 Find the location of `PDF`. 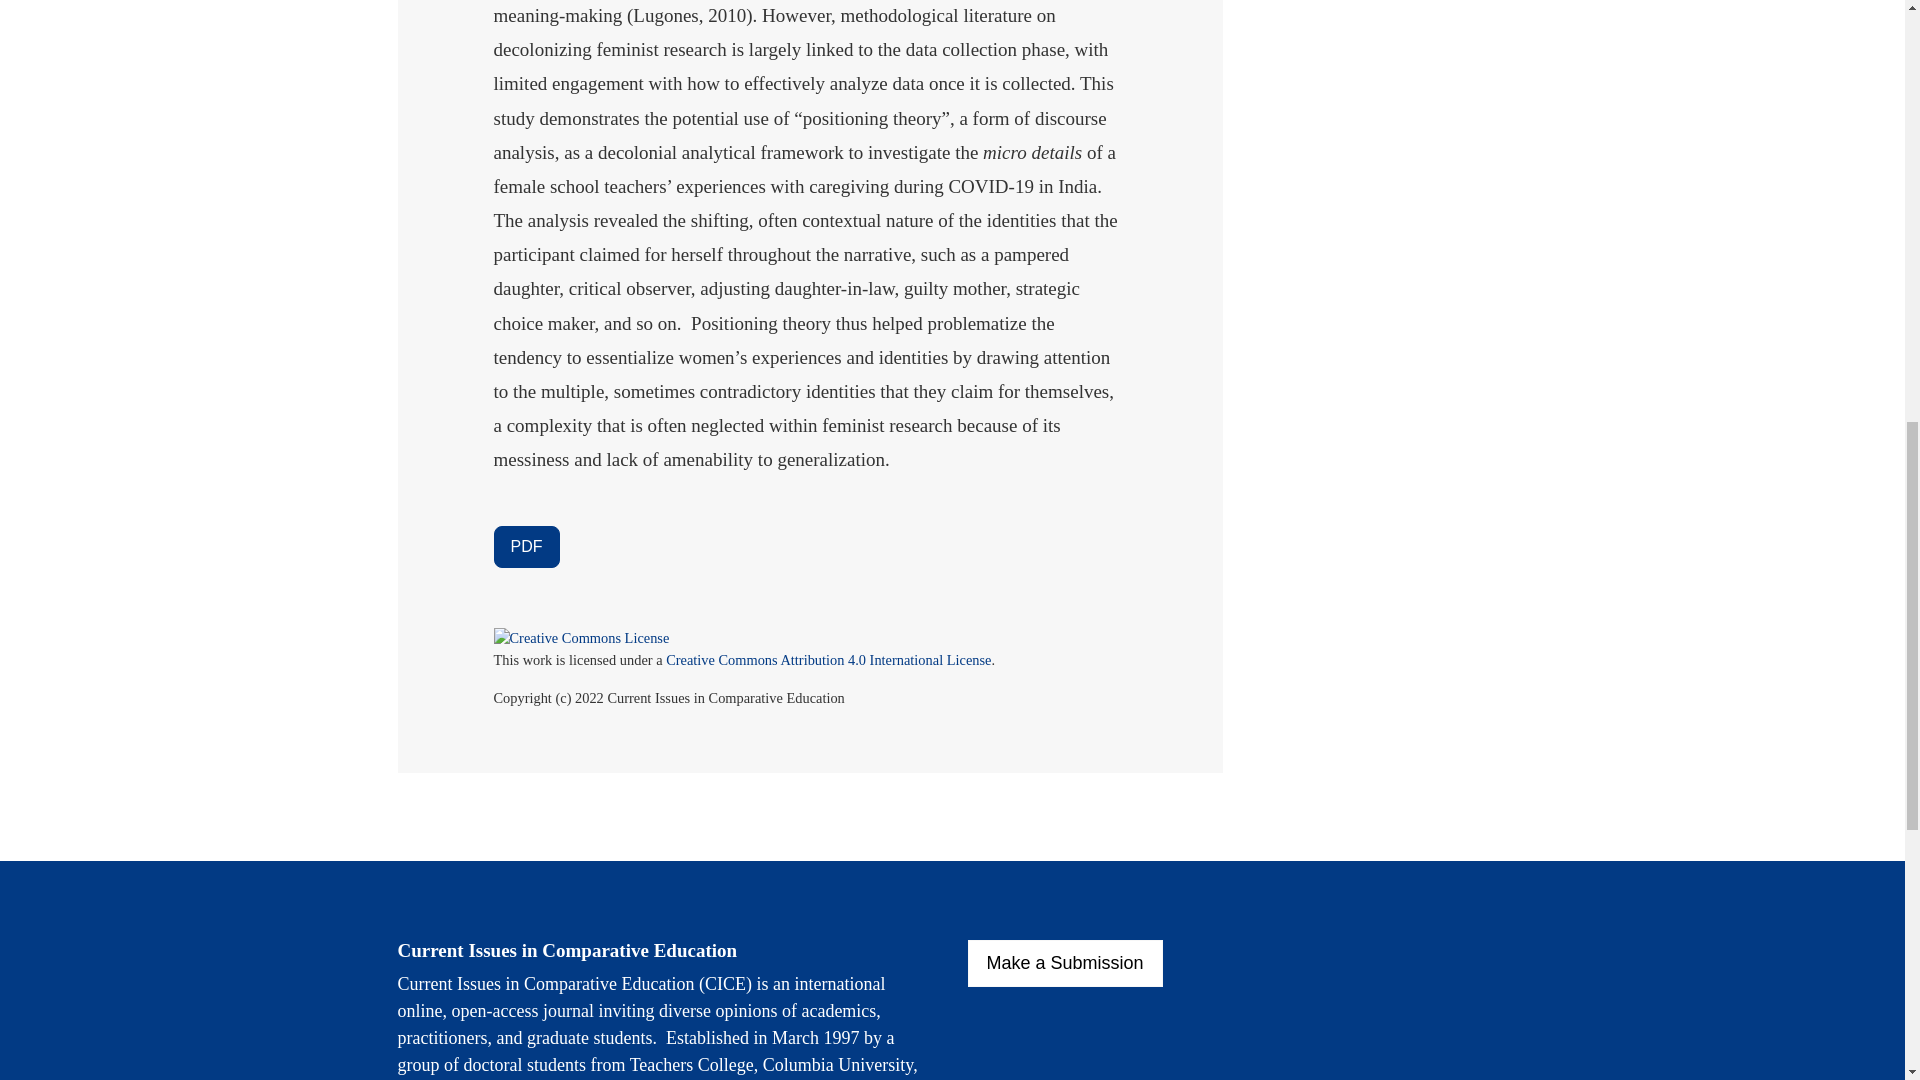

PDF is located at coordinates (526, 546).